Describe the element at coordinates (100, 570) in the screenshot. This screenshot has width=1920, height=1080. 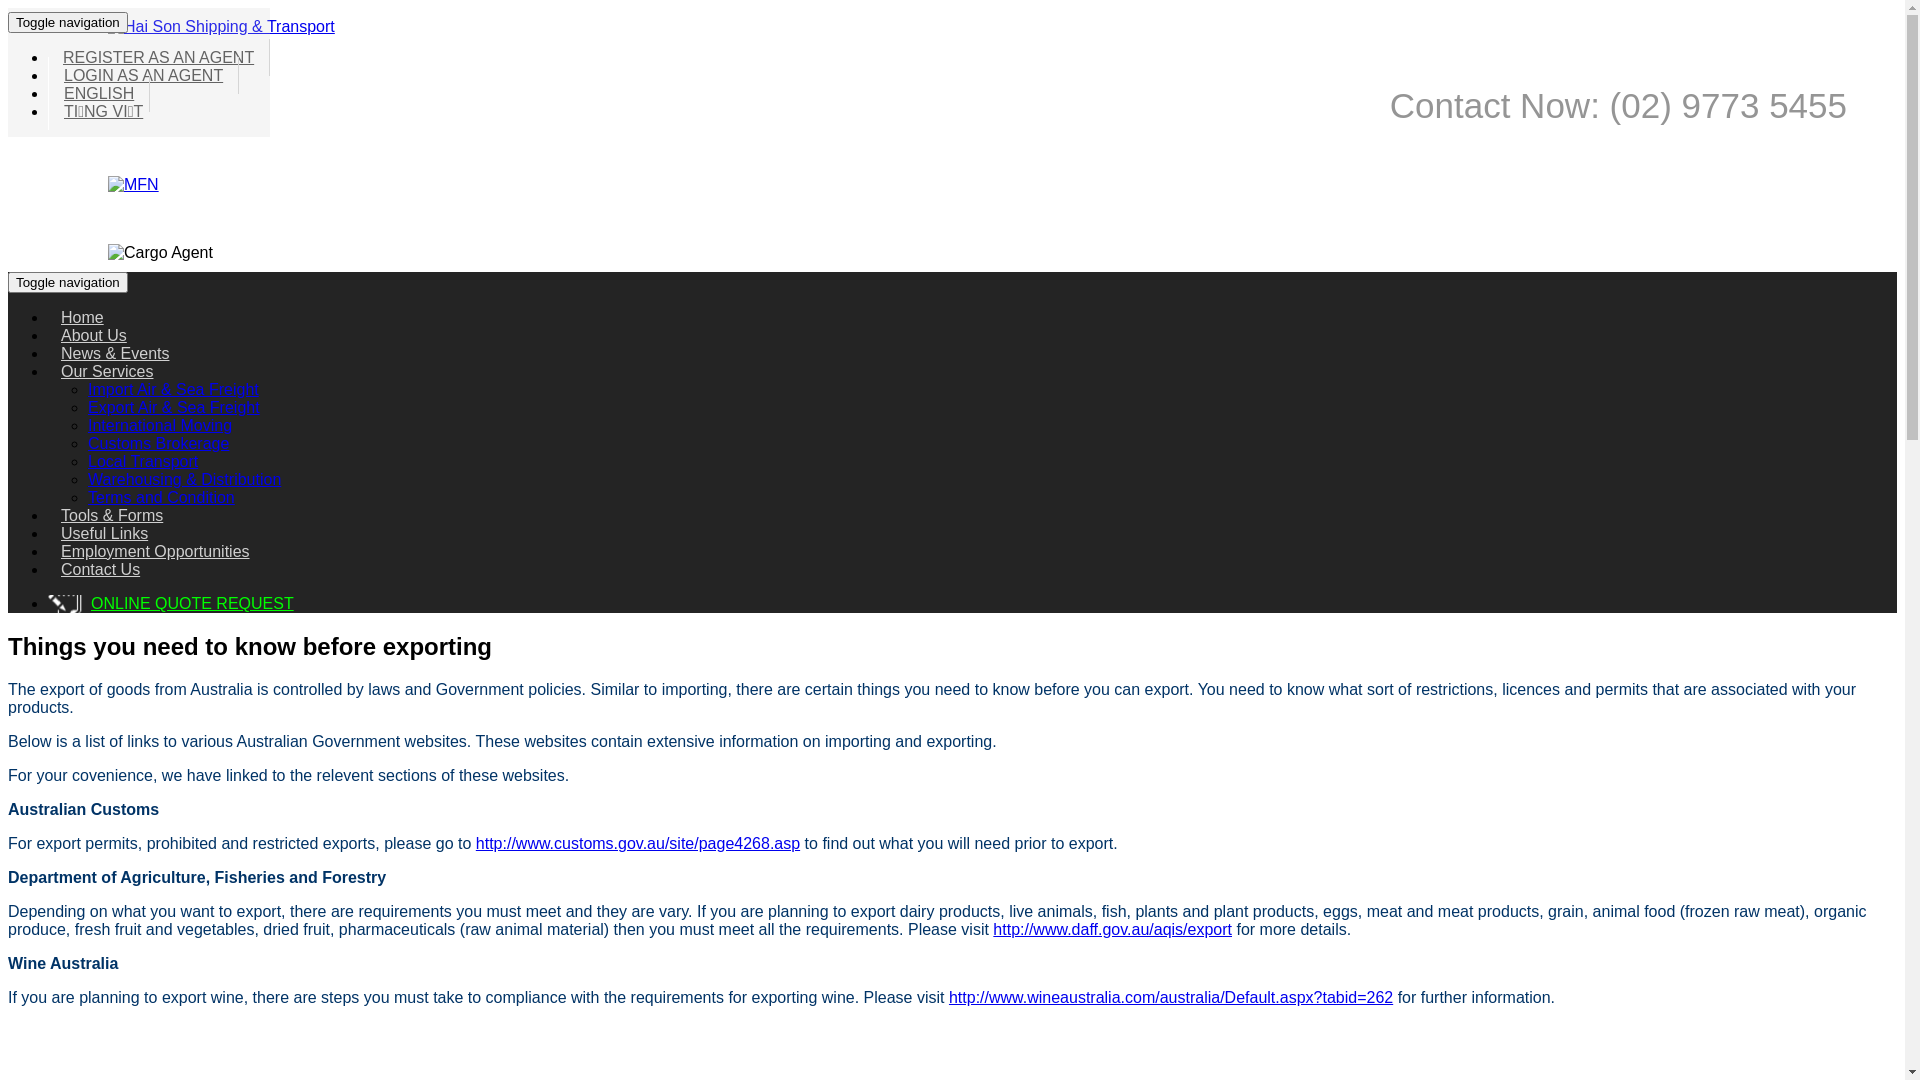
I see `Contact Us` at that location.